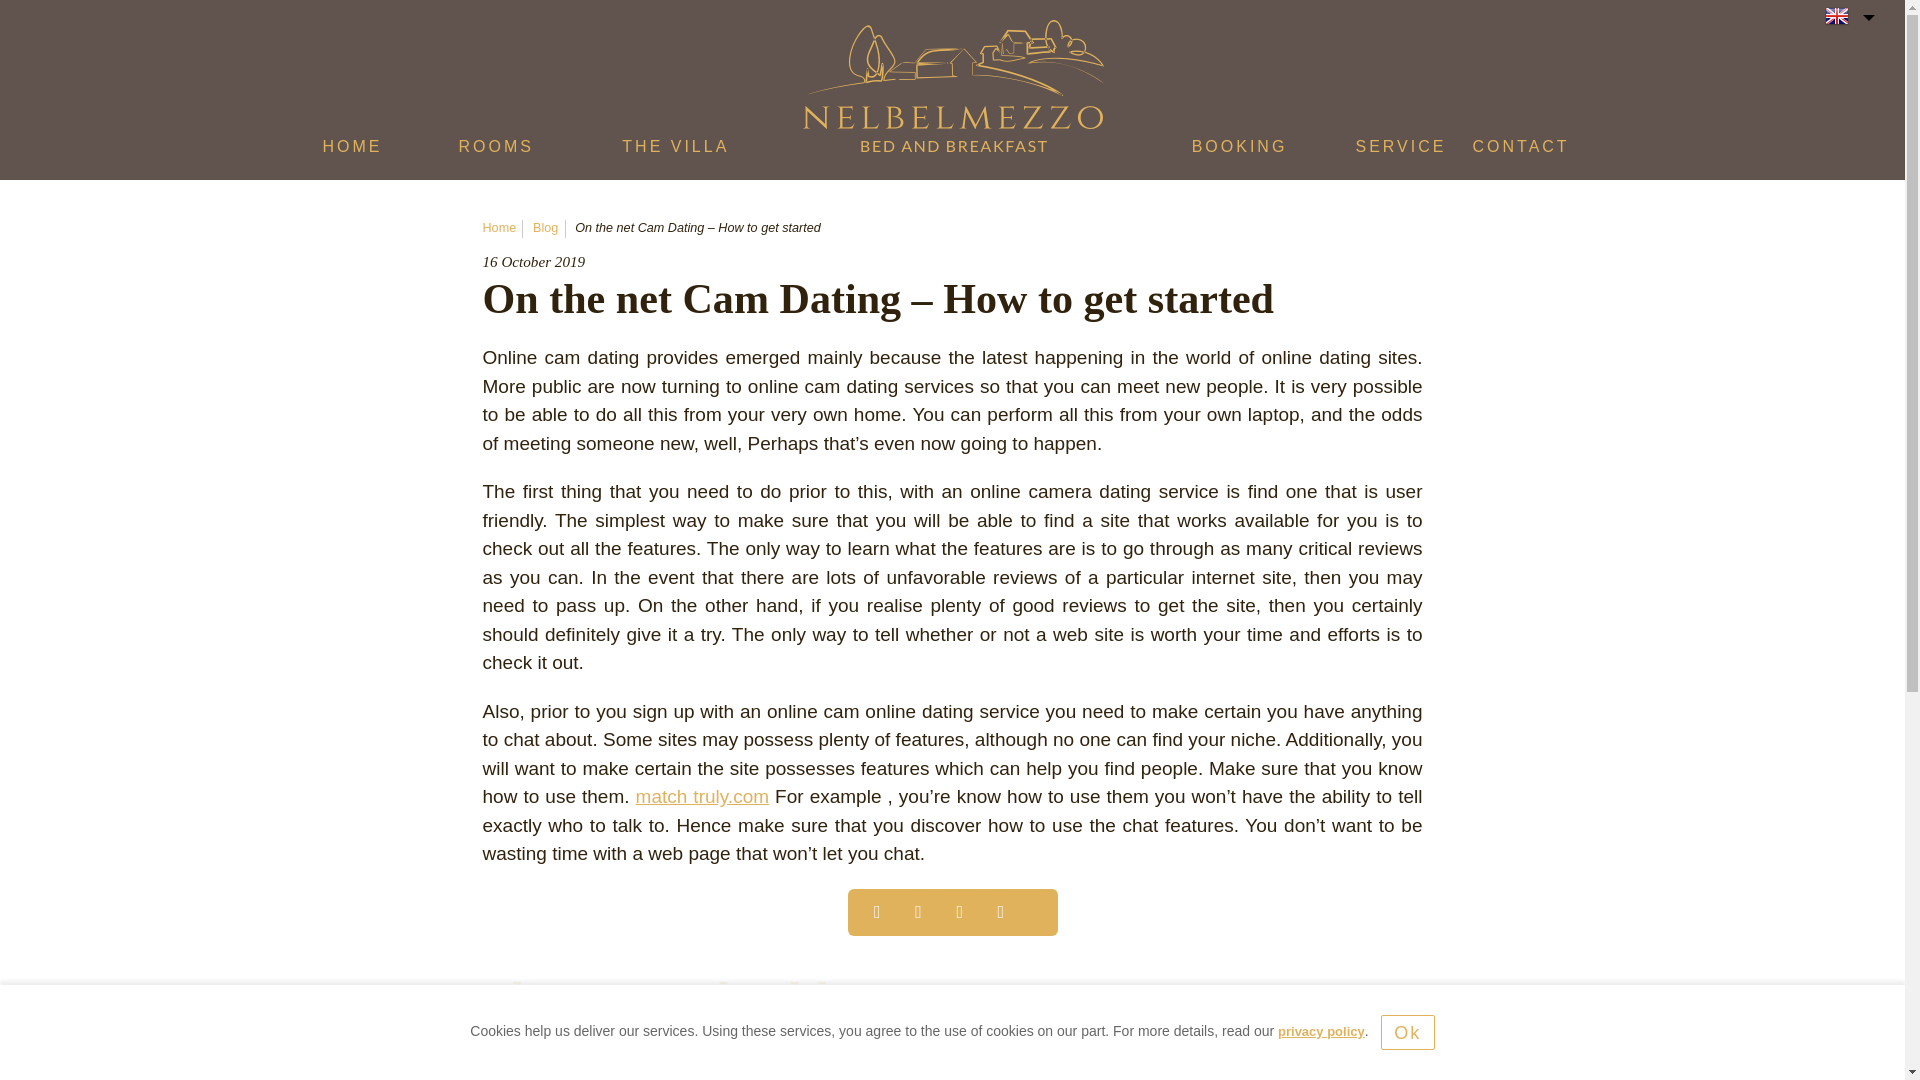  Describe the element at coordinates (1240, 152) in the screenshot. I see `BOOKING` at that location.